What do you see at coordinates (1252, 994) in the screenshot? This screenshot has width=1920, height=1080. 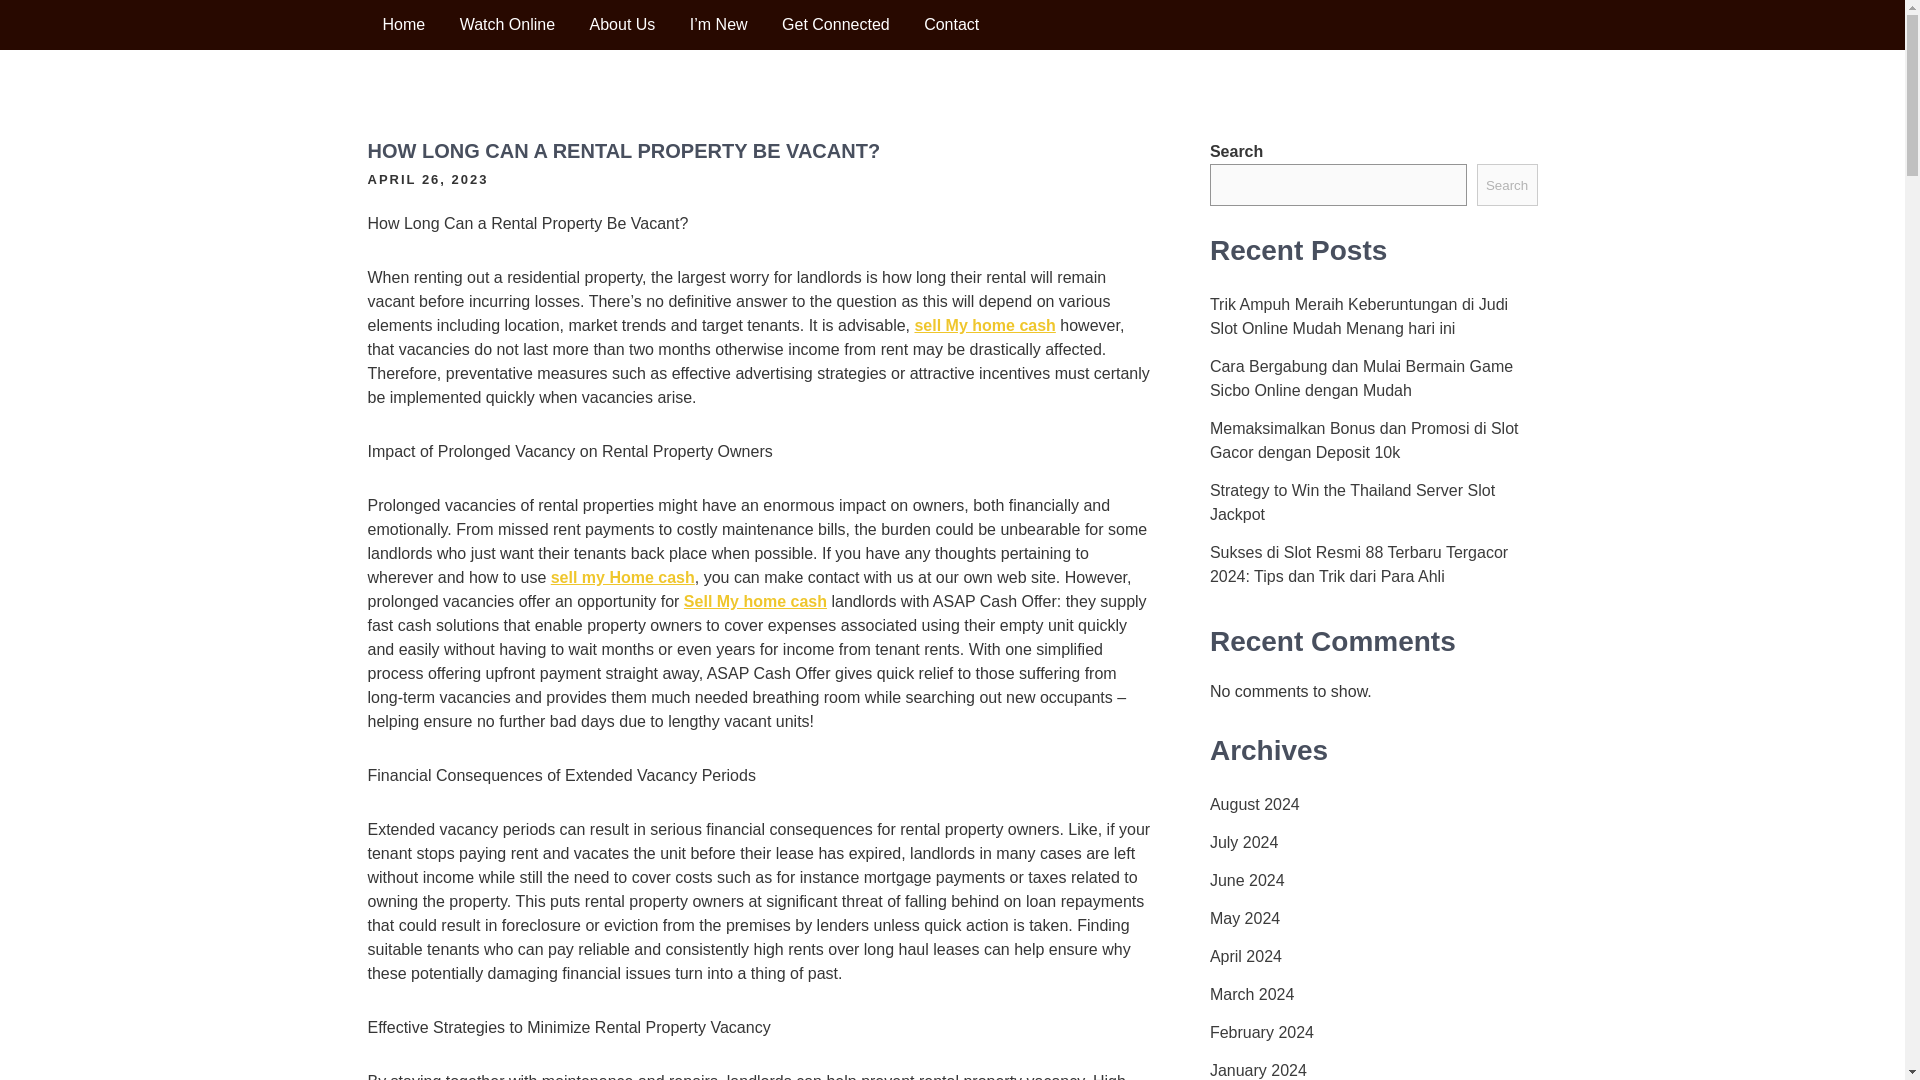 I see `March 2024` at bounding box center [1252, 994].